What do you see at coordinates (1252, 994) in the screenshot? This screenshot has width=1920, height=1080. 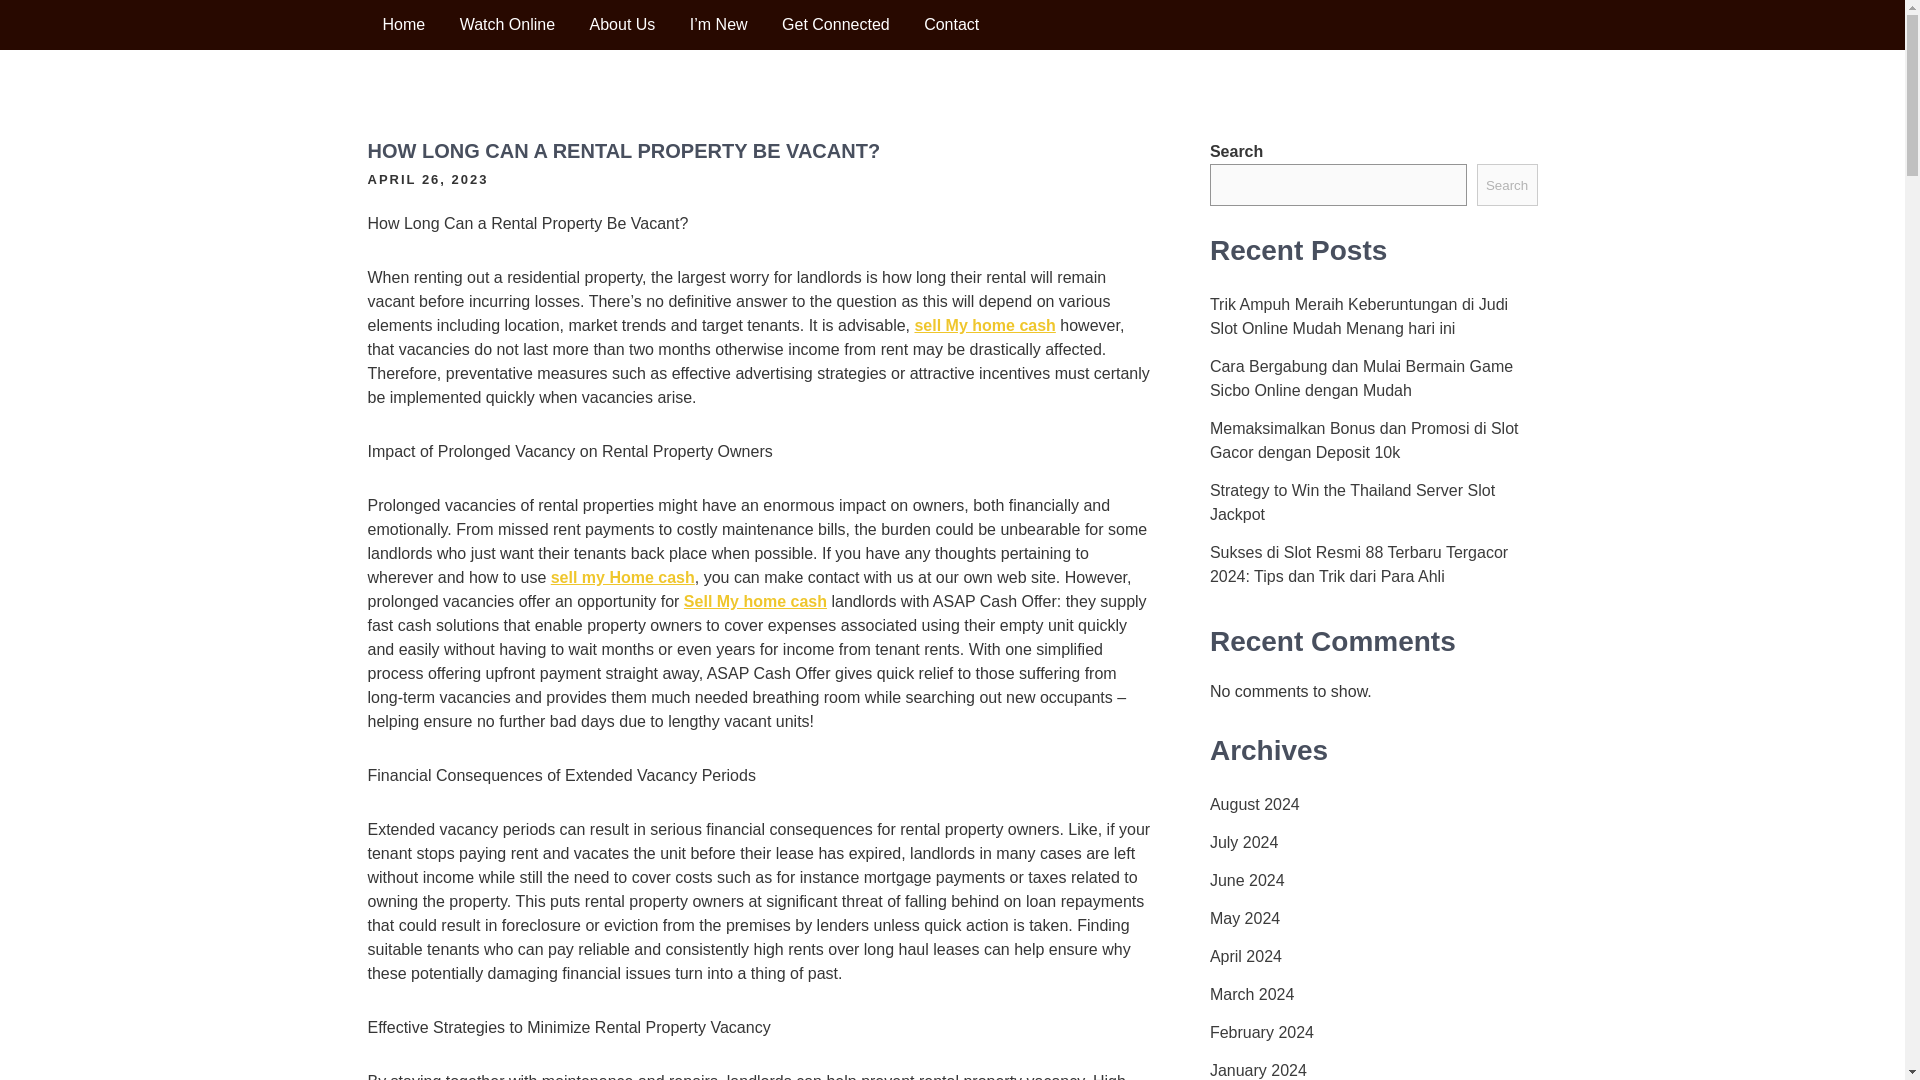 I see `March 2024` at bounding box center [1252, 994].